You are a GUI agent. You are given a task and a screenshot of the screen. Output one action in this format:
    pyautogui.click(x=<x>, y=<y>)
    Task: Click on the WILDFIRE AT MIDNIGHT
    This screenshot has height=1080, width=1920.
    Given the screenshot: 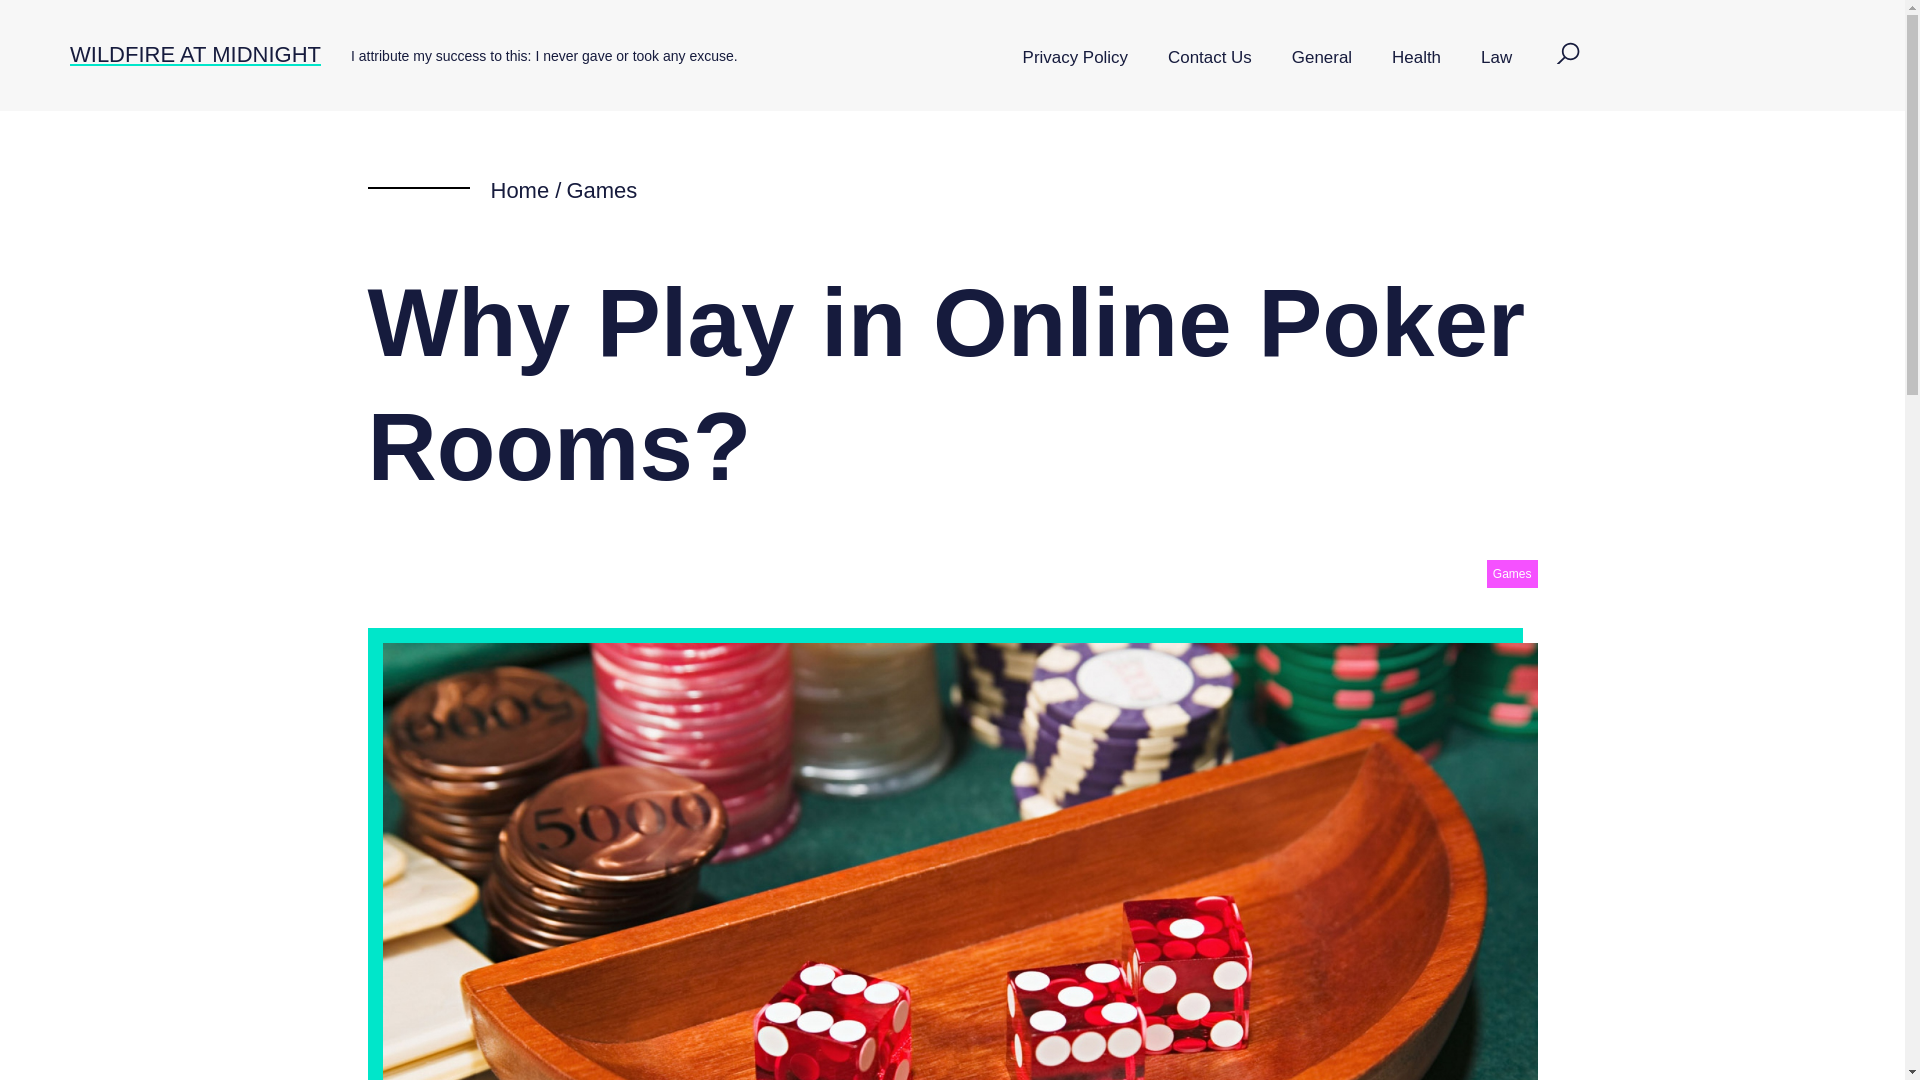 What is the action you would take?
    pyautogui.click(x=194, y=54)
    